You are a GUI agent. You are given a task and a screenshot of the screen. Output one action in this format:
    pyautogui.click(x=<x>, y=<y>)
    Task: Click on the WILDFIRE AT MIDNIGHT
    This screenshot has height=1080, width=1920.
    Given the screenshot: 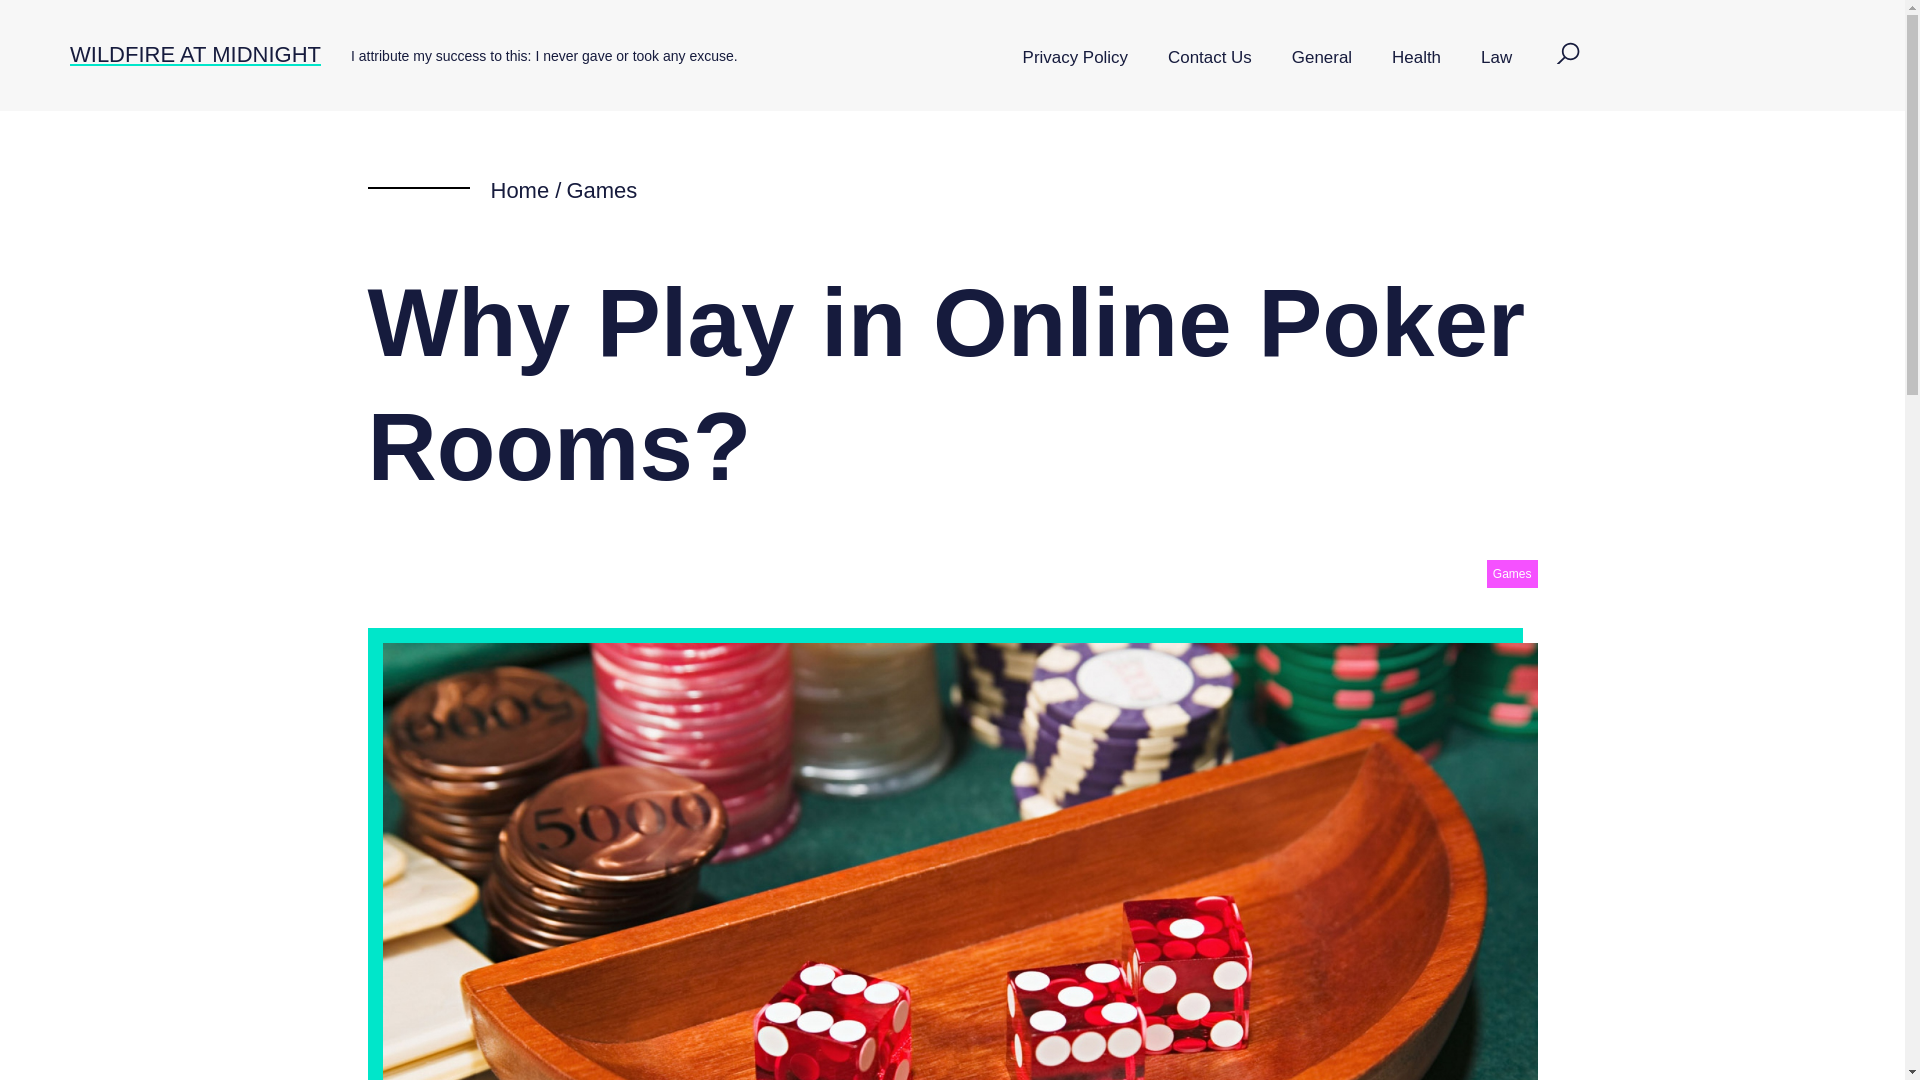 What is the action you would take?
    pyautogui.click(x=194, y=54)
    